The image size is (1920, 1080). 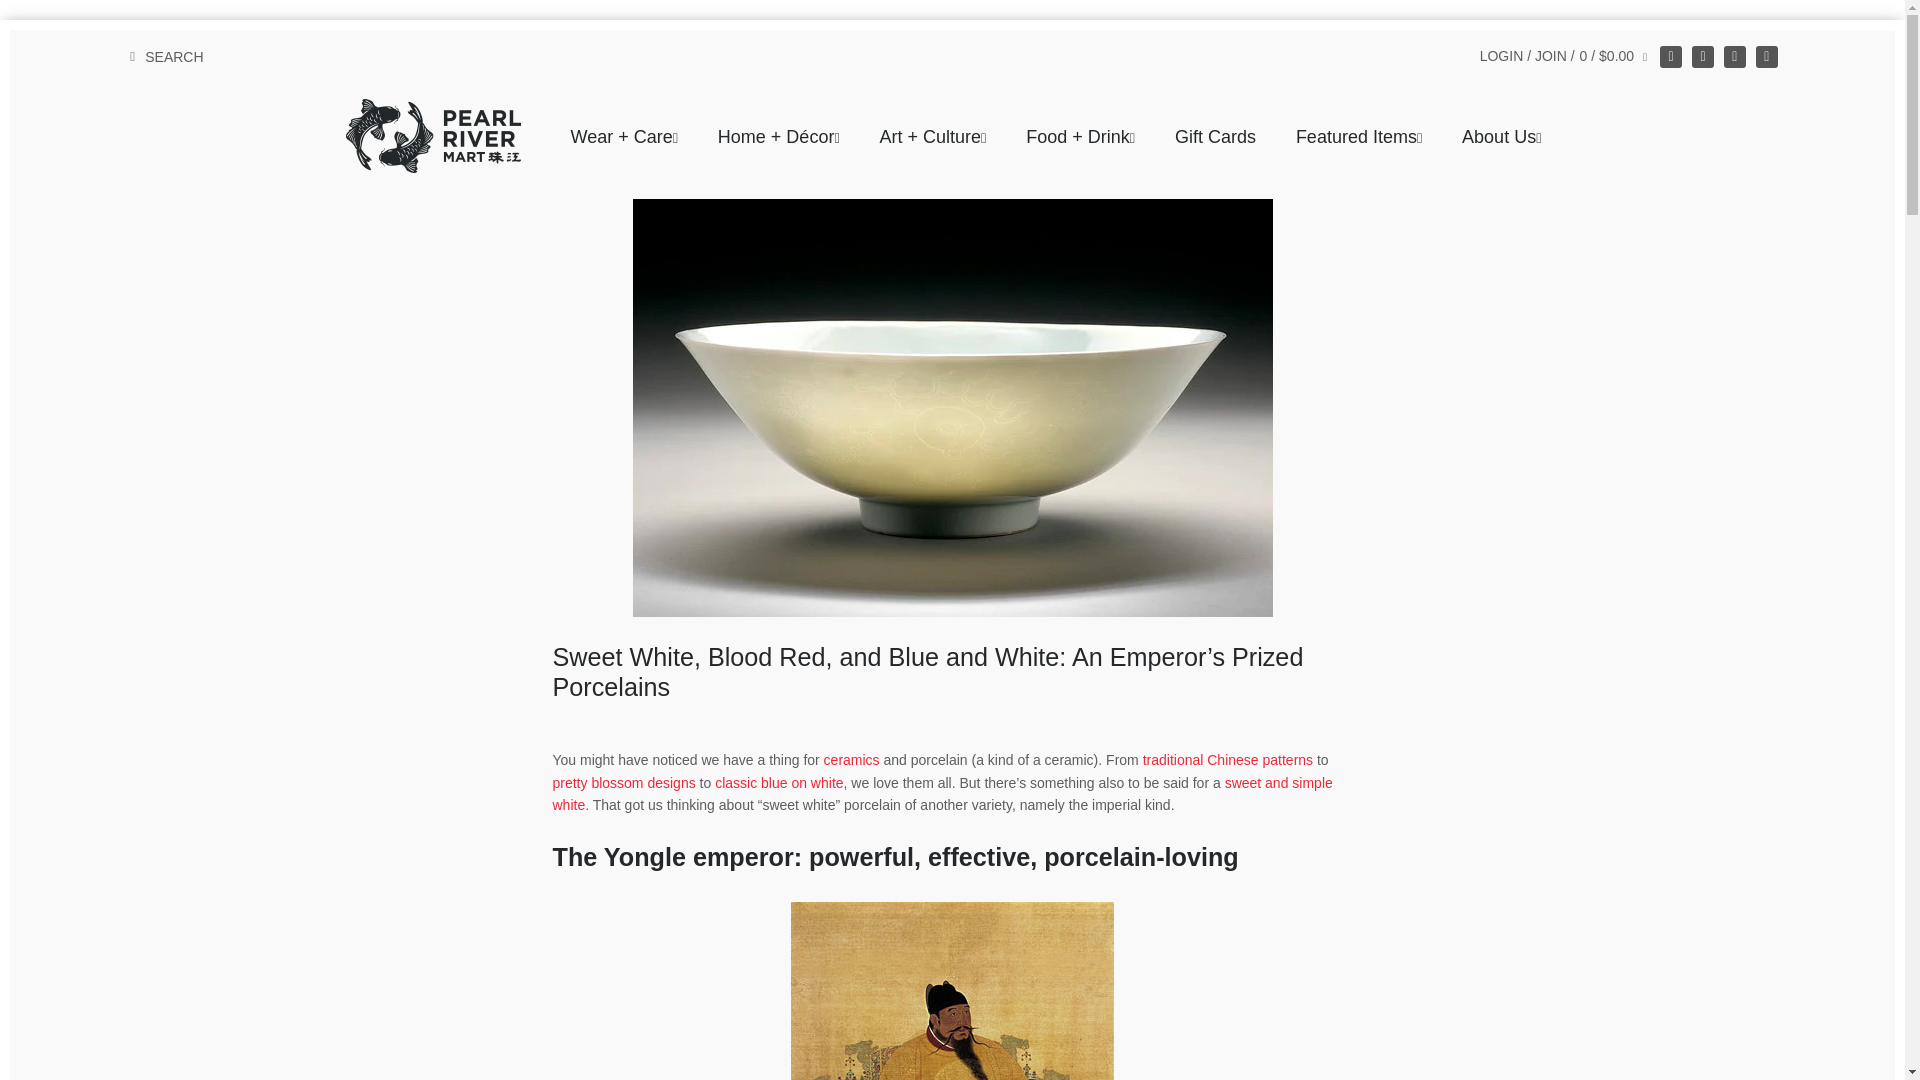 I want to click on Facebook, so click(x=1670, y=57).